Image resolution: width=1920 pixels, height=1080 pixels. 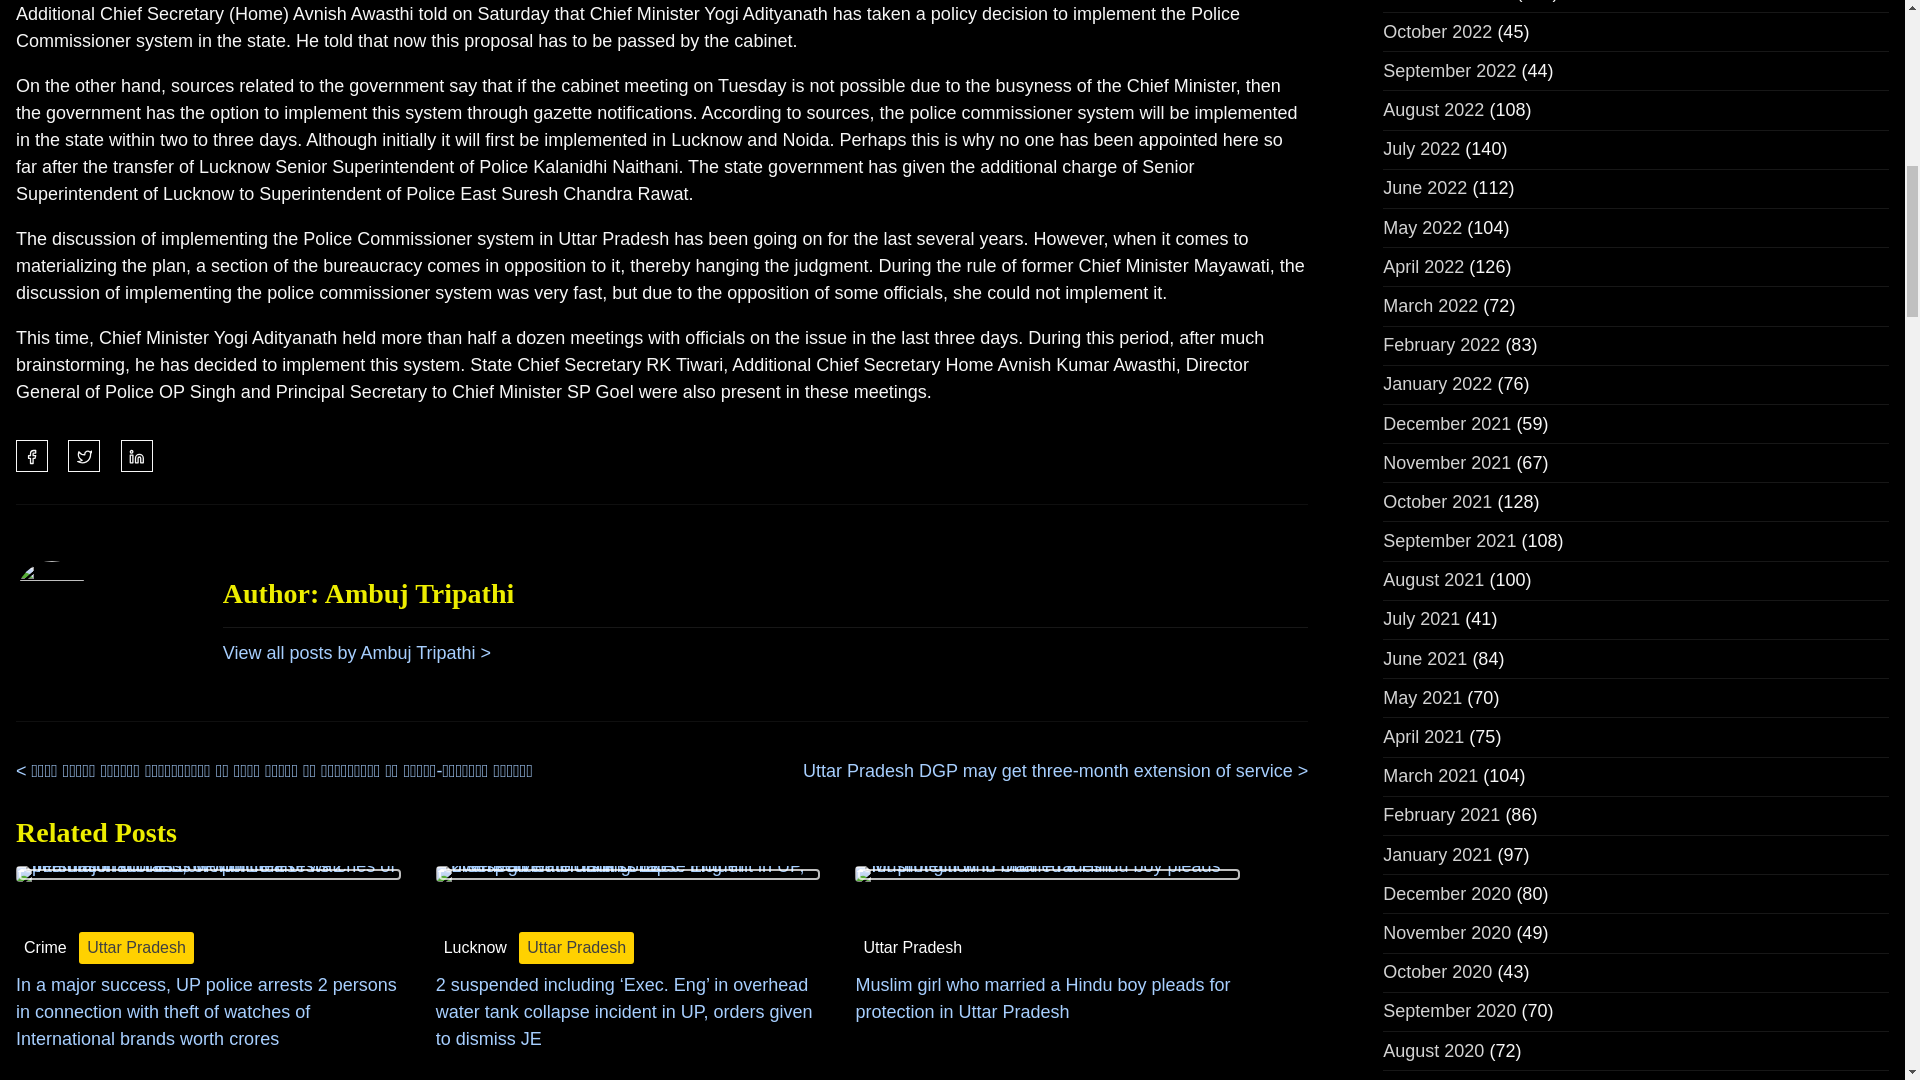 I want to click on Share this post on Twitter, so click(x=83, y=455).